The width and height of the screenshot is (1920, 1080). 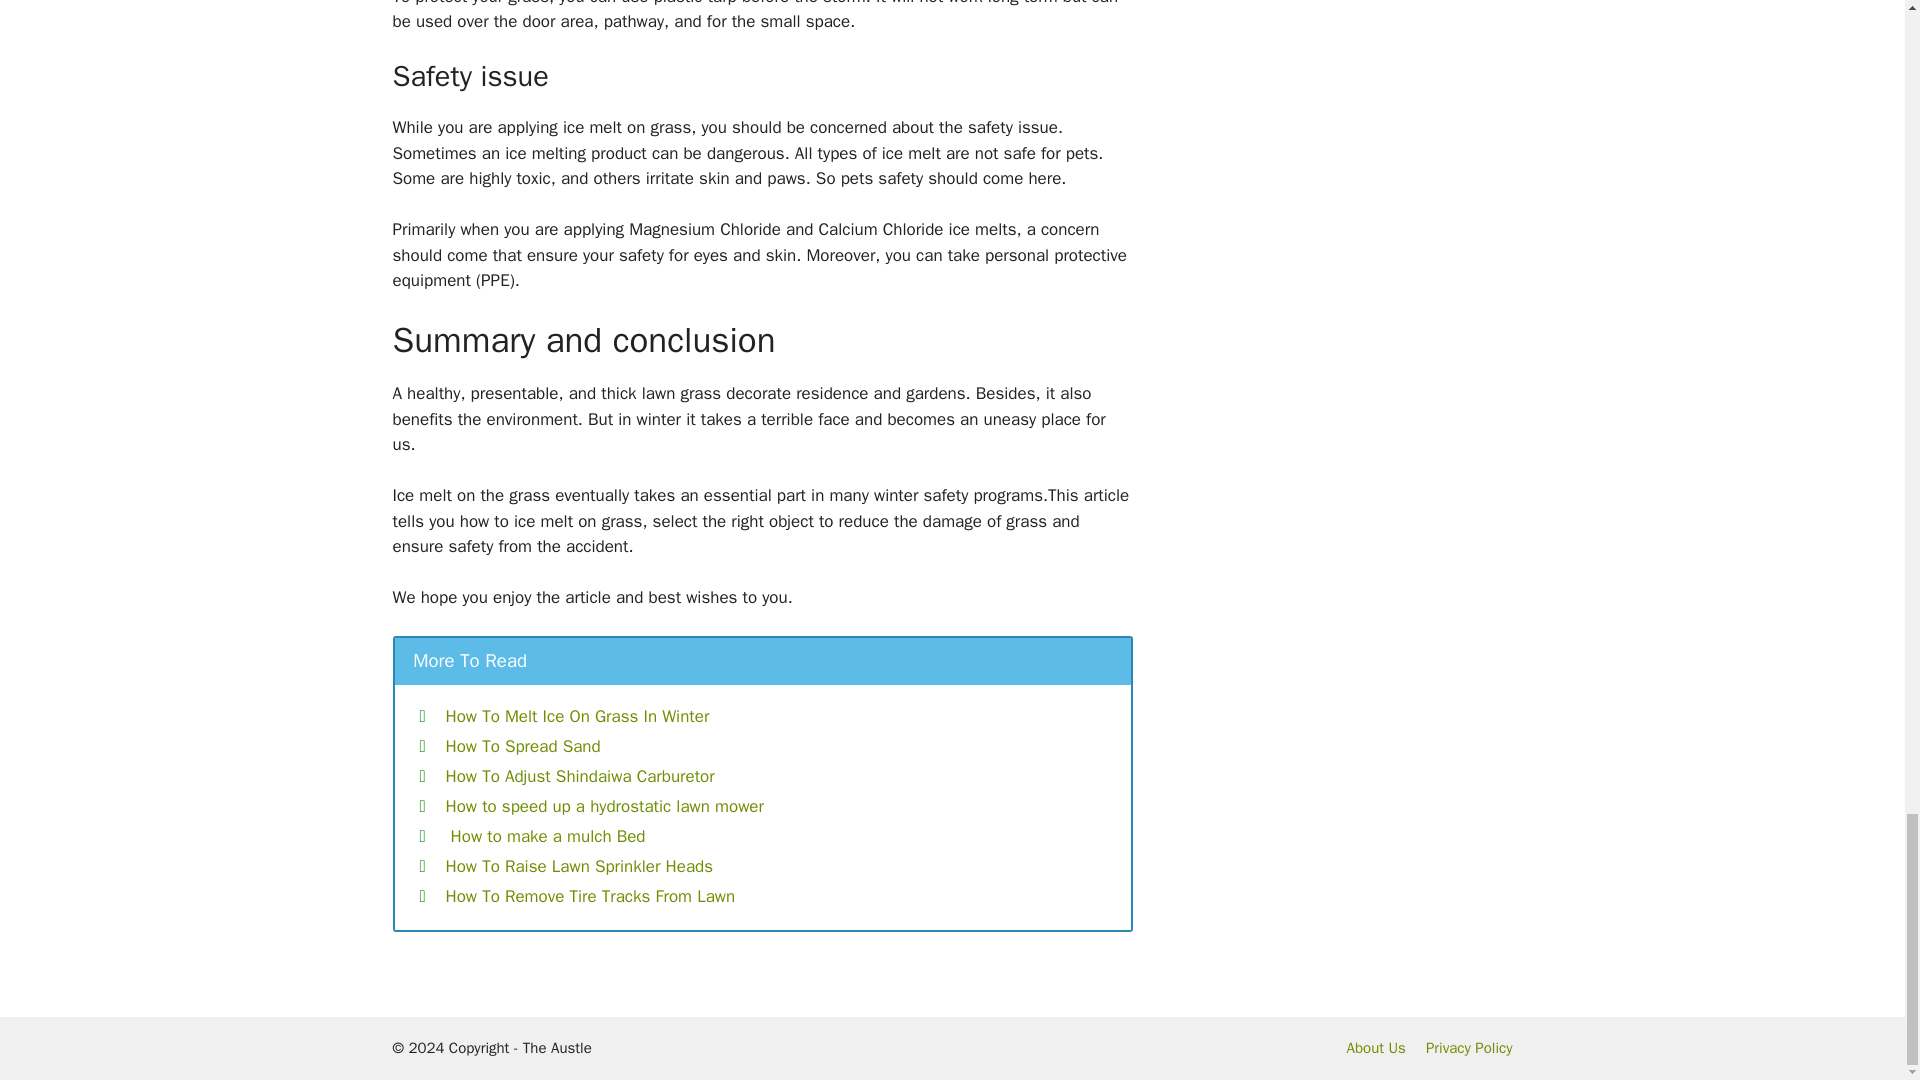 I want to click on How To Adjust Shindaiwa Carburetor, so click(x=580, y=776).